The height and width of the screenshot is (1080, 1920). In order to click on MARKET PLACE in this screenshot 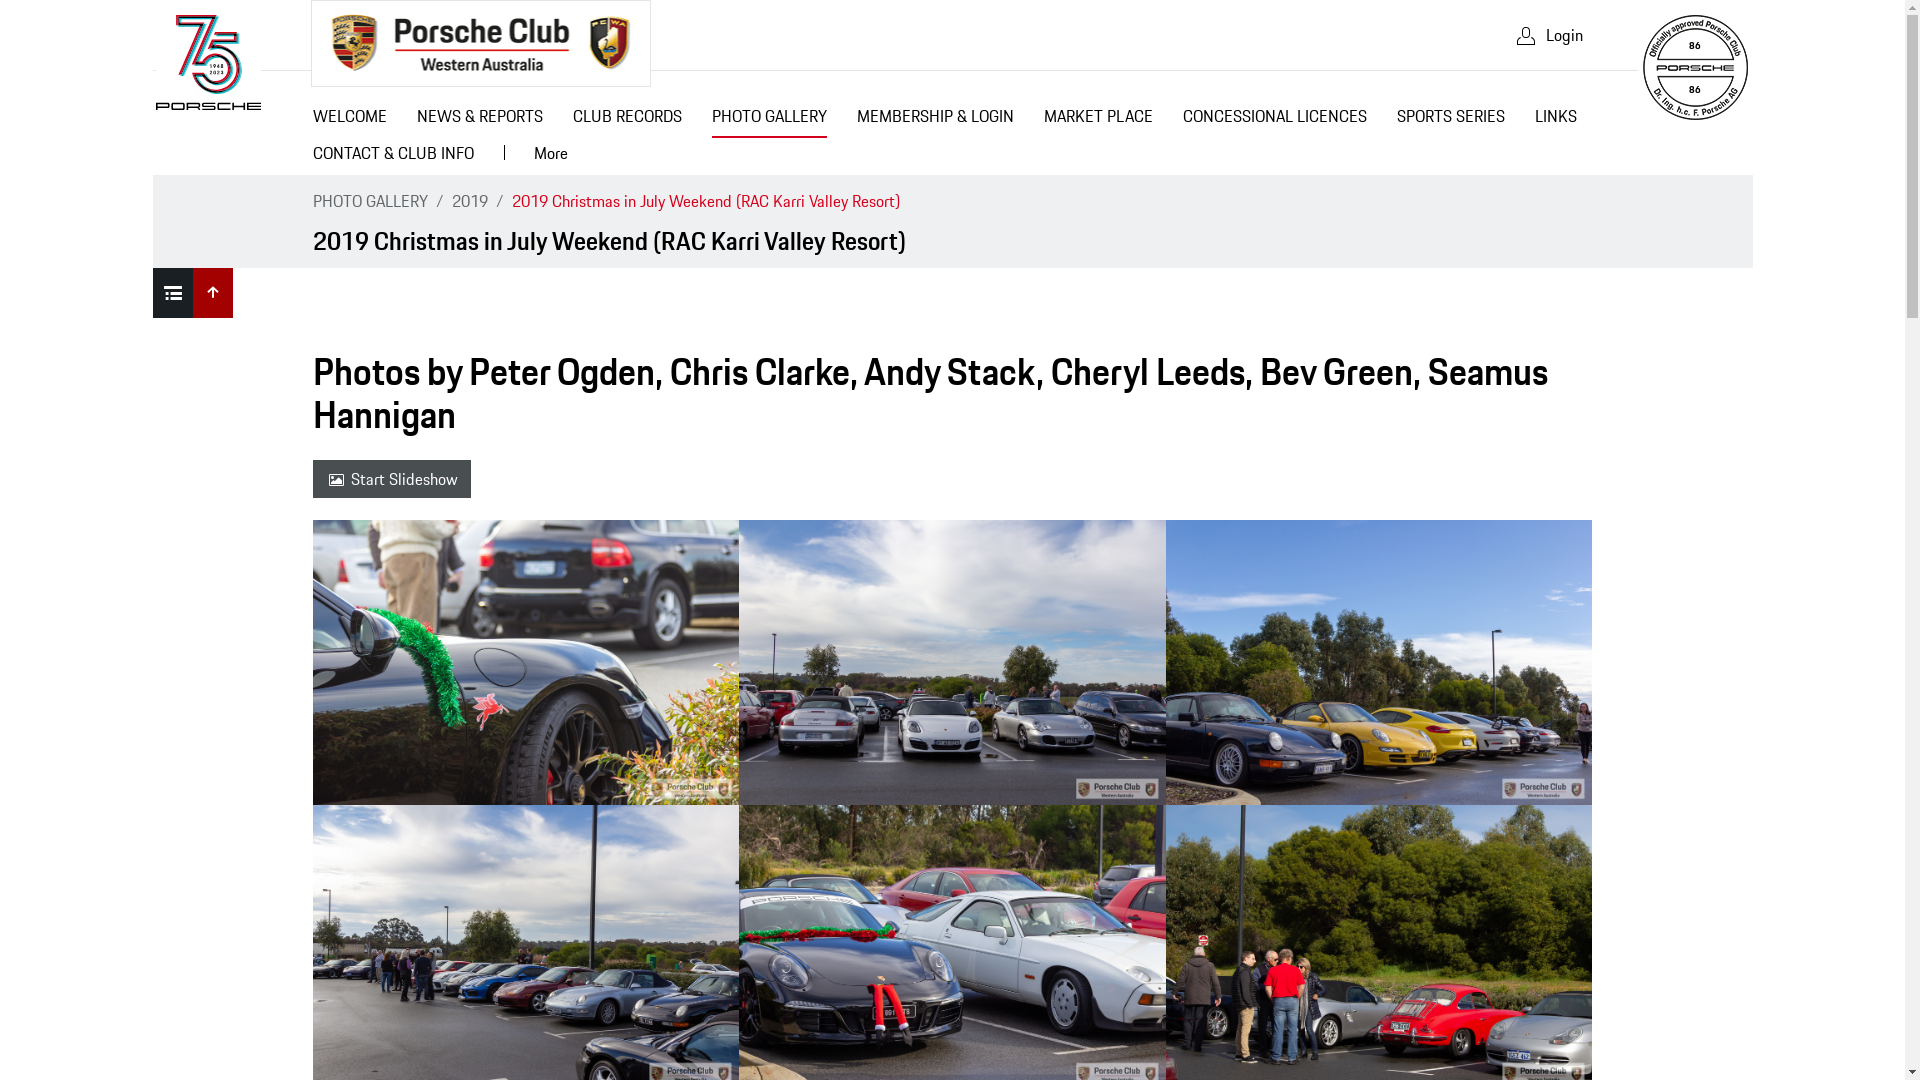, I will do `click(1098, 120)`.